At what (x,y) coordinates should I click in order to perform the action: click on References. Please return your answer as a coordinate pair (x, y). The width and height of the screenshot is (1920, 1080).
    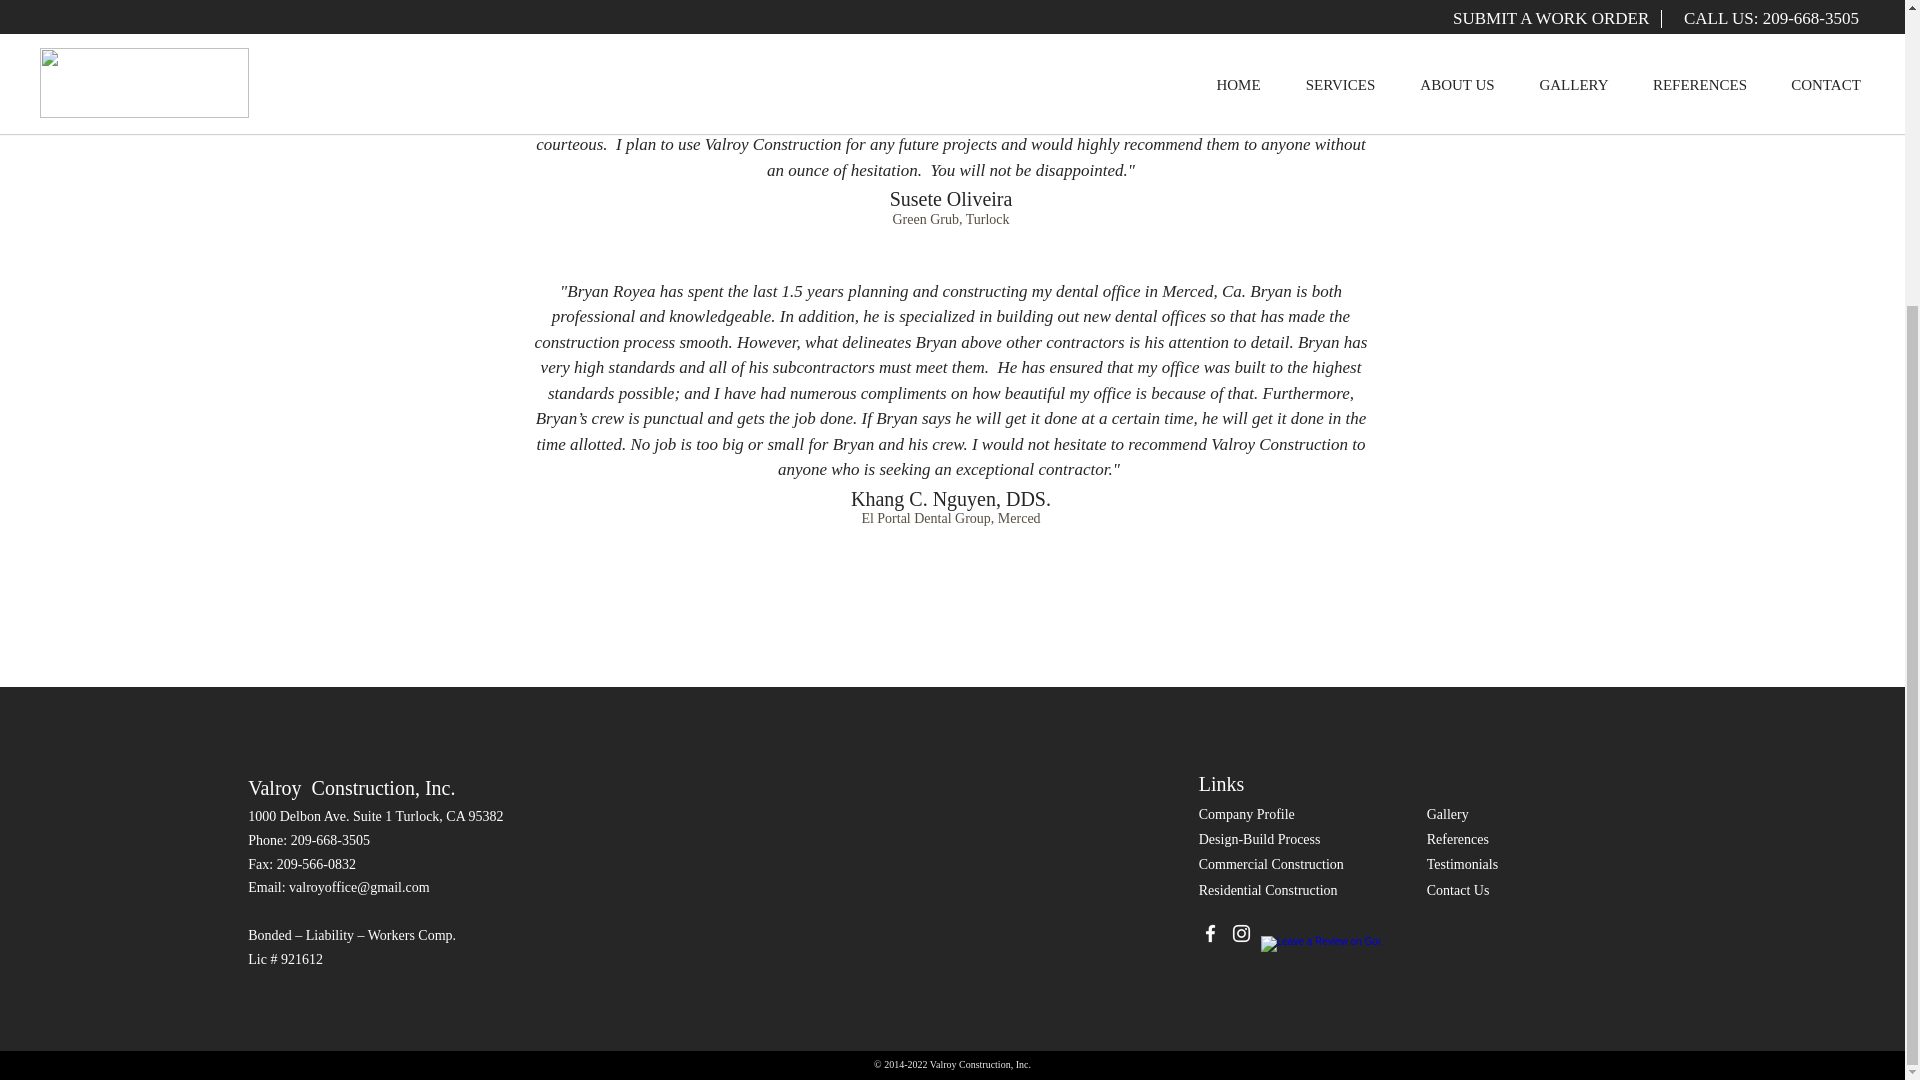
    Looking at the image, I should click on (1458, 838).